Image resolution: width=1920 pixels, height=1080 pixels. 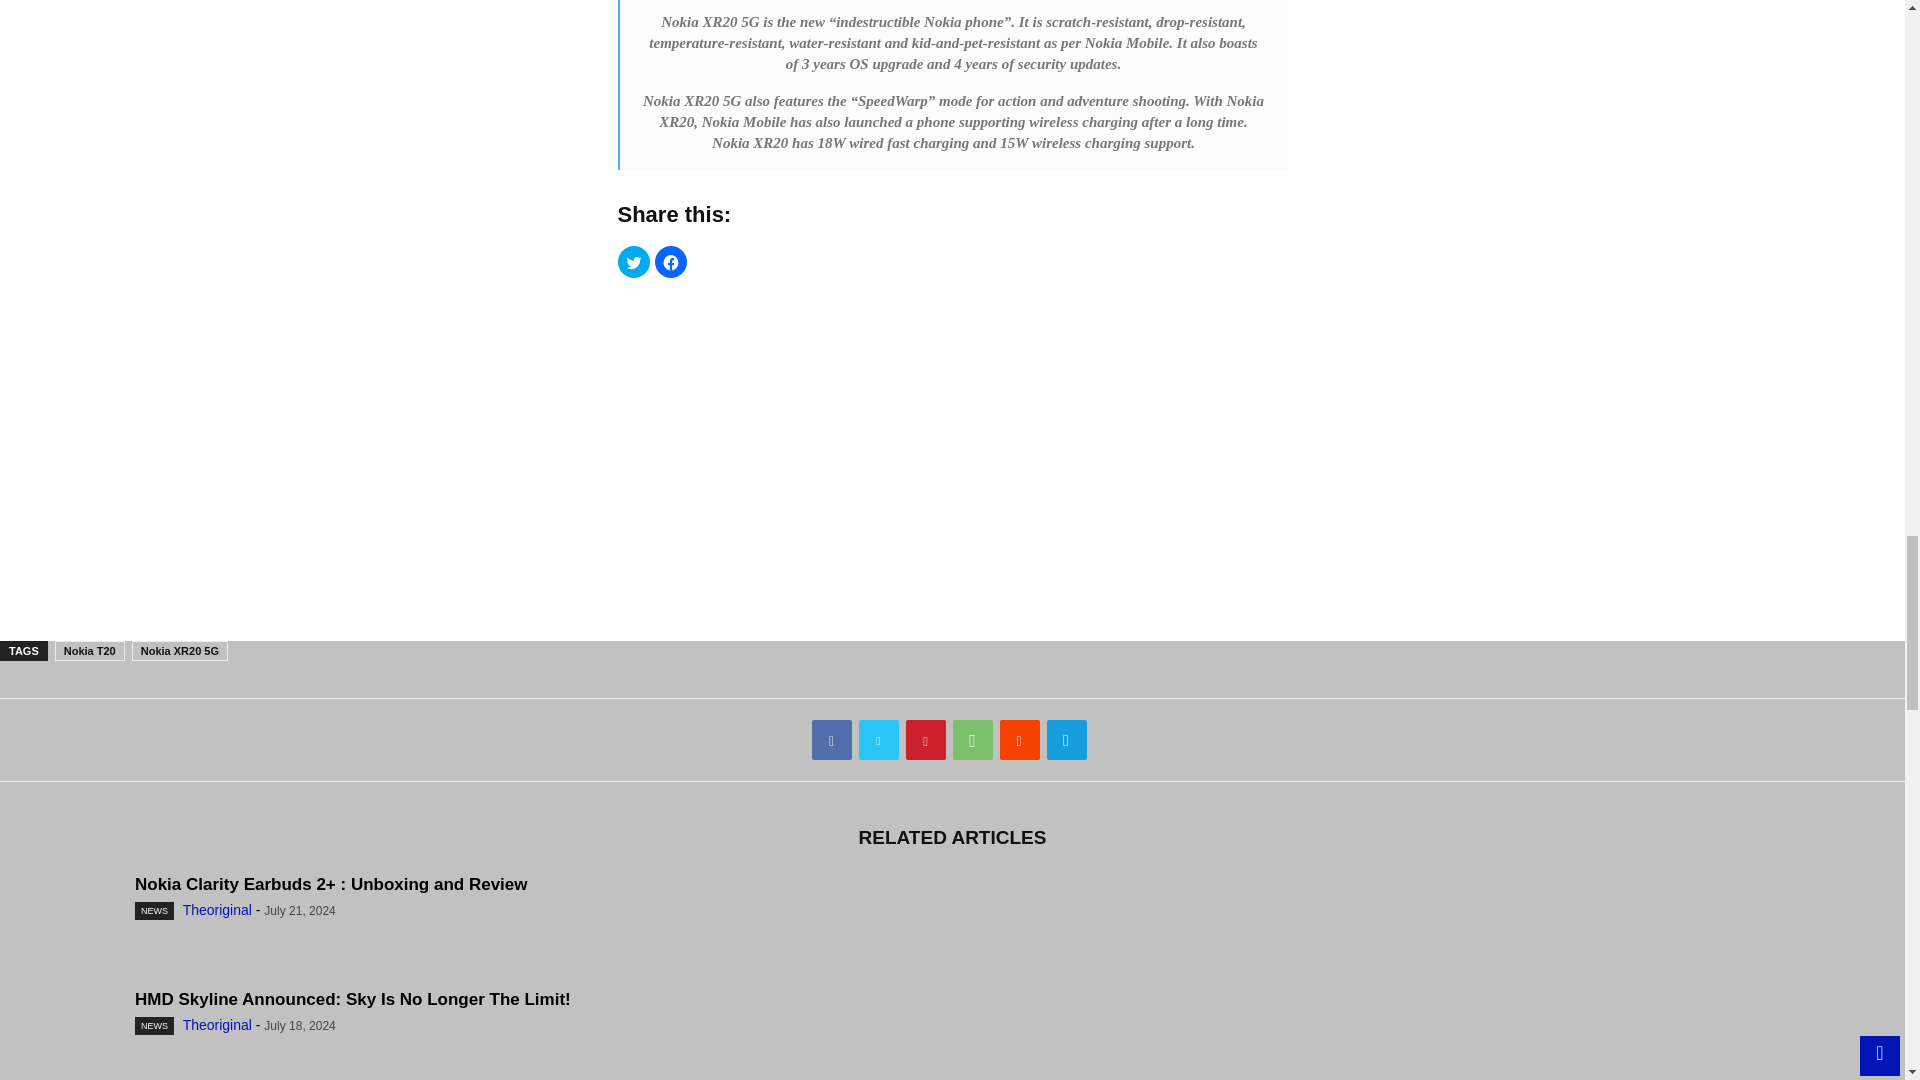 What do you see at coordinates (670, 262) in the screenshot?
I see `Click to share on Facebook` at bounding box center [670, 262].